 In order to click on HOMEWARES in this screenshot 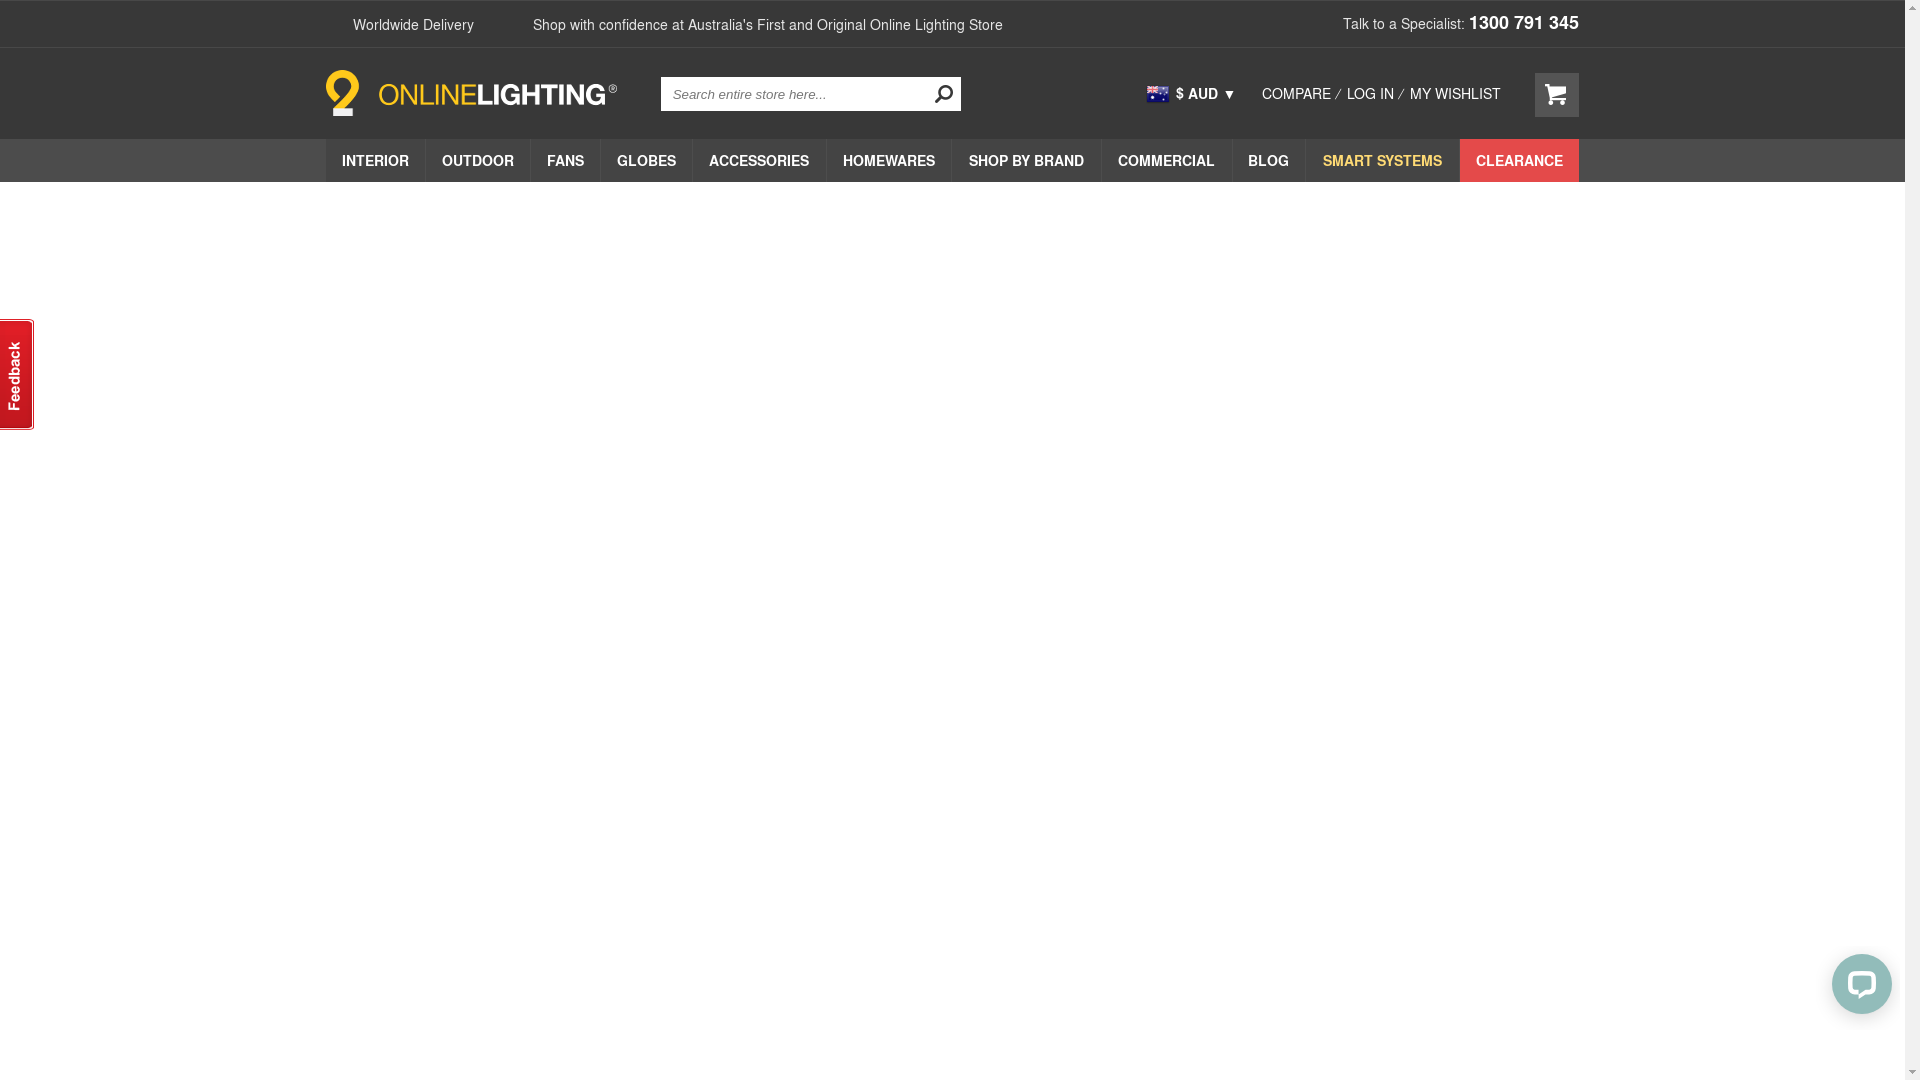, I will do `click(890, 160)`.